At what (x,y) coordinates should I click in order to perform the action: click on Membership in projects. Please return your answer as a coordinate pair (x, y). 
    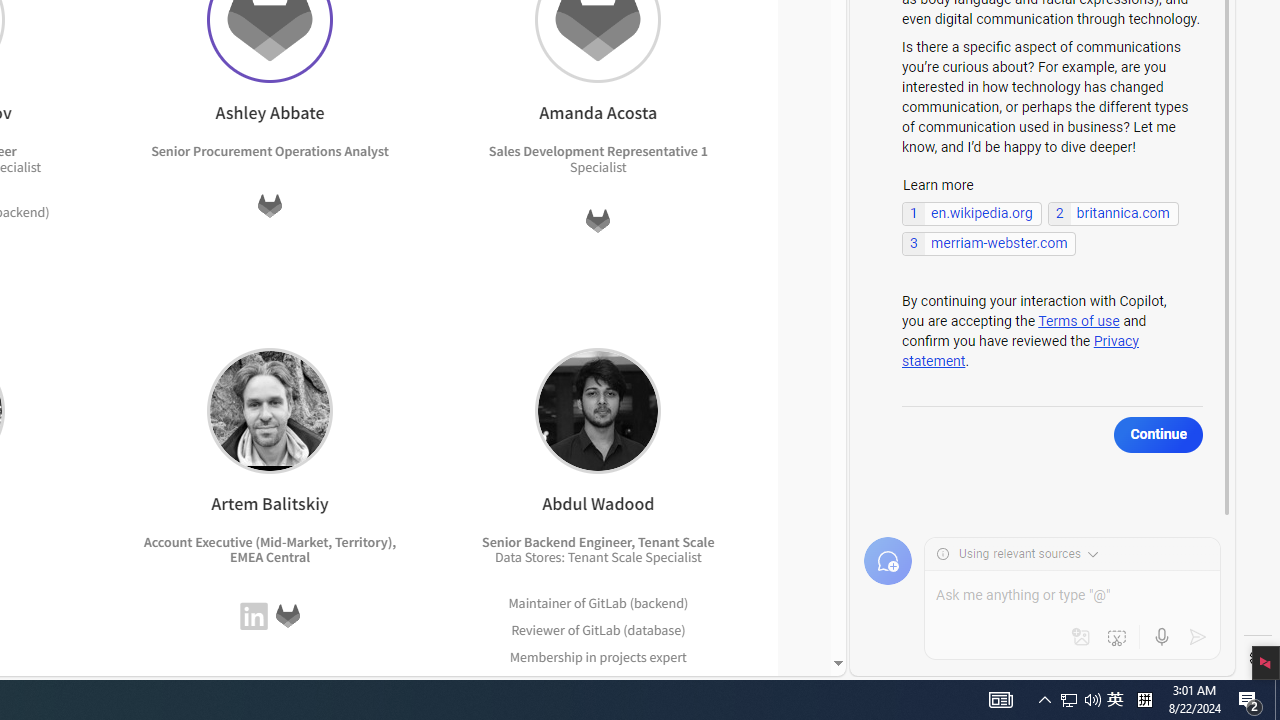
    Looking at the image, I should click on (578, 656).